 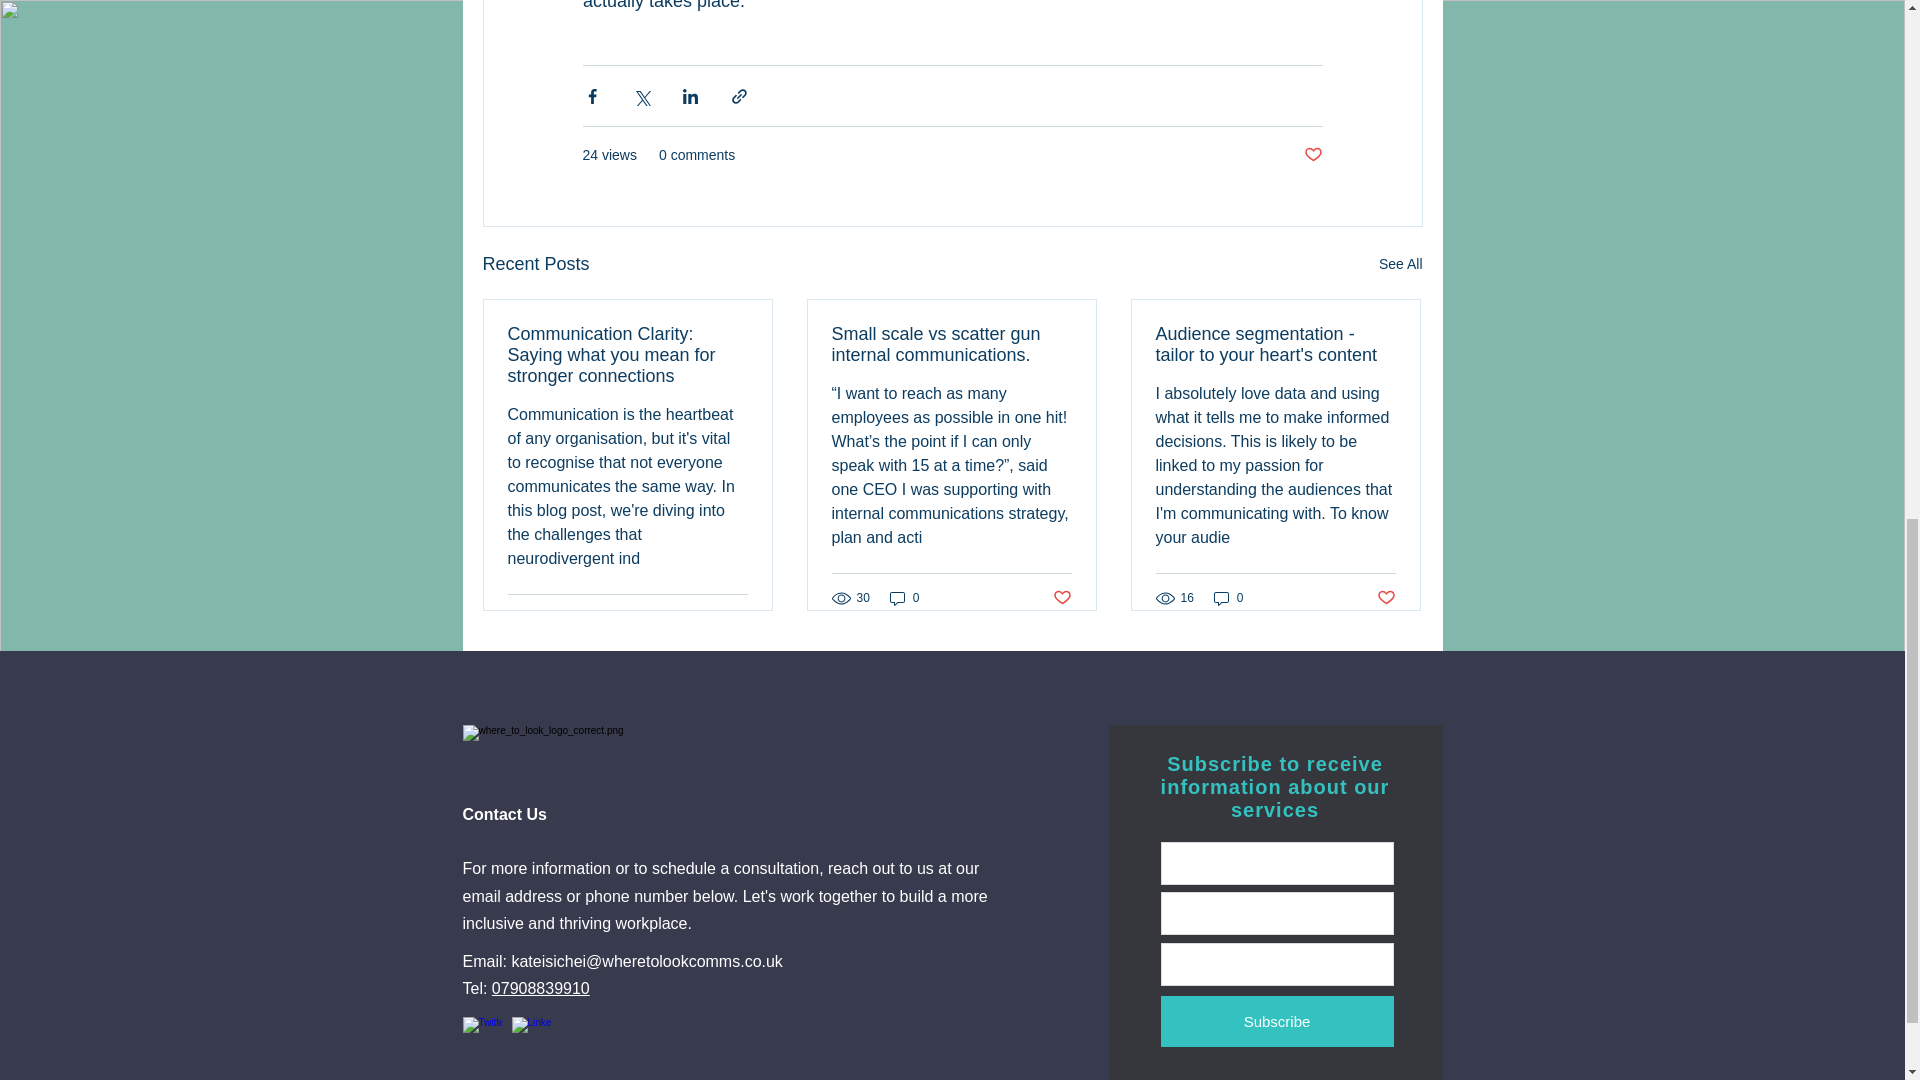 What do you see at coordinates (1062, 598) in the screenshot?
I see `Post not marked as liked` at bounding box center [1062, 598].